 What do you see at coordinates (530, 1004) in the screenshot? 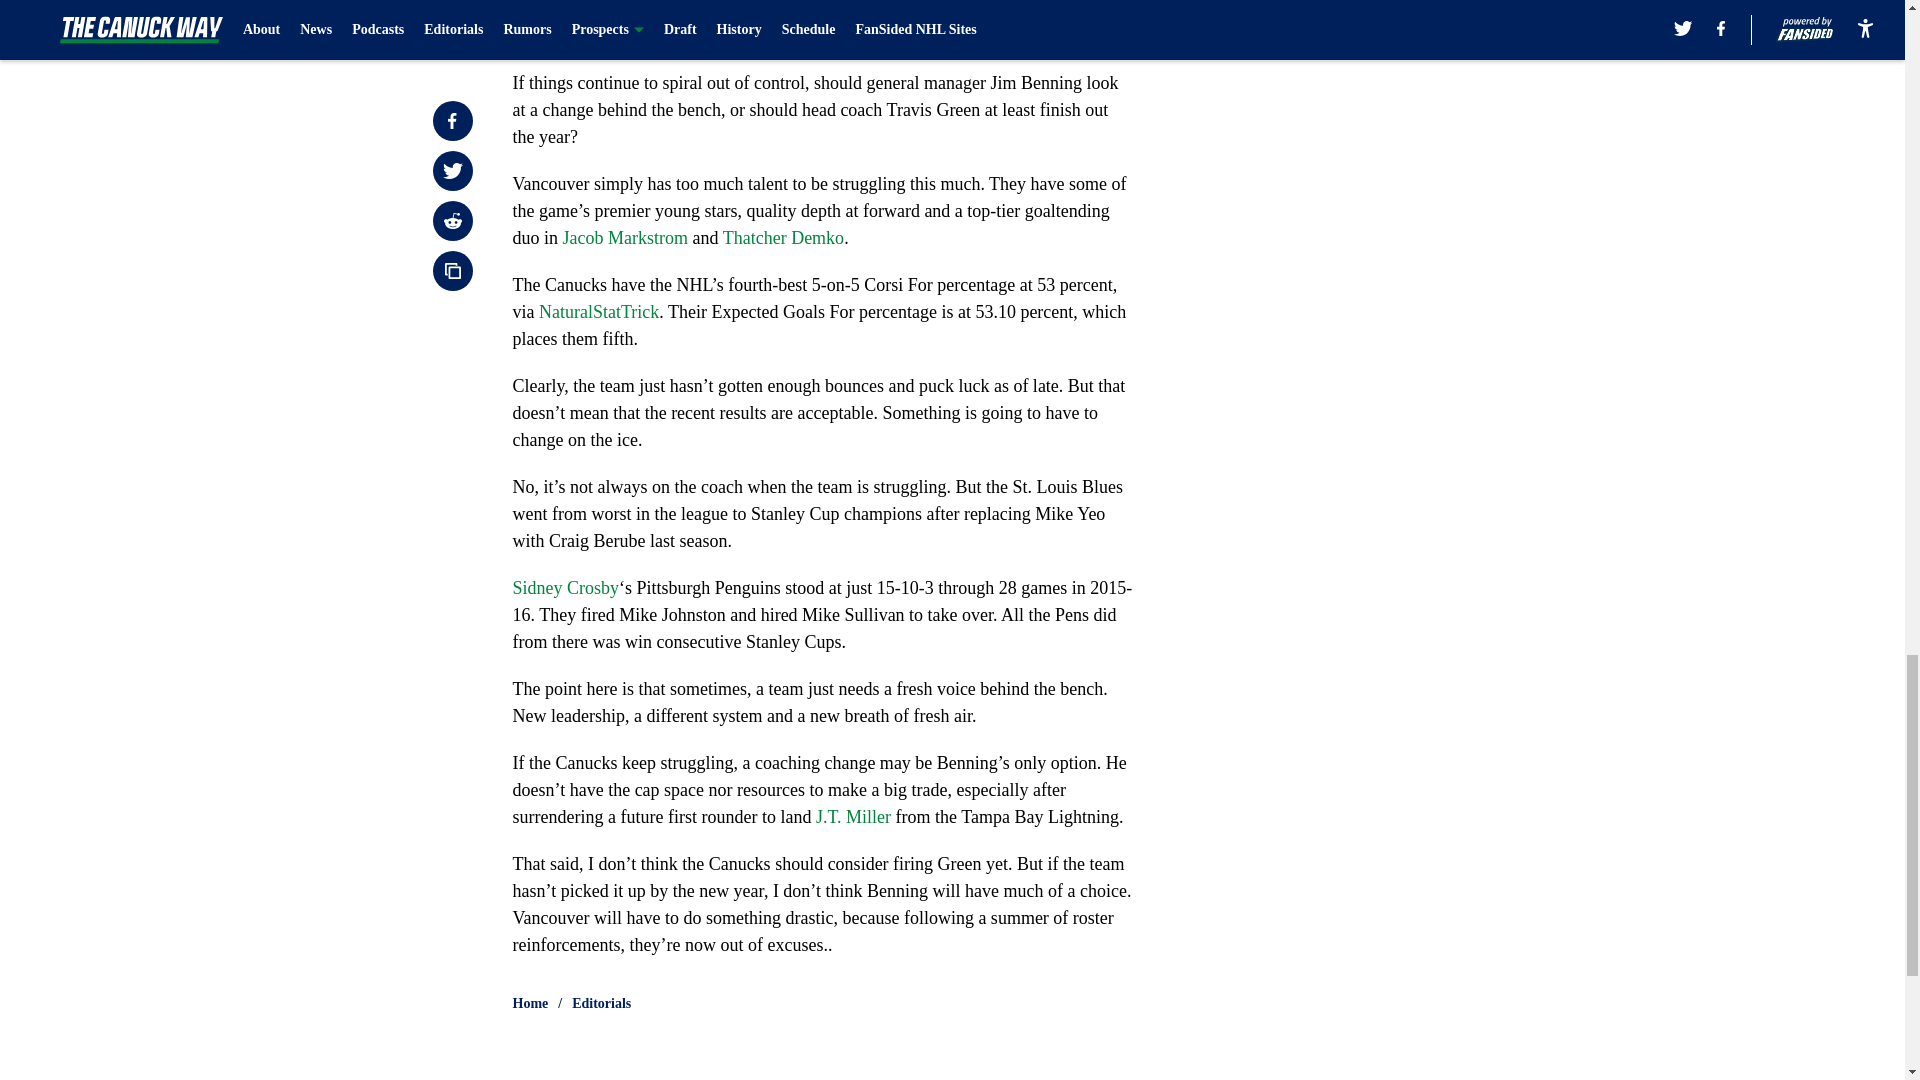
I see `Home` at bounding box center [530, 1004].